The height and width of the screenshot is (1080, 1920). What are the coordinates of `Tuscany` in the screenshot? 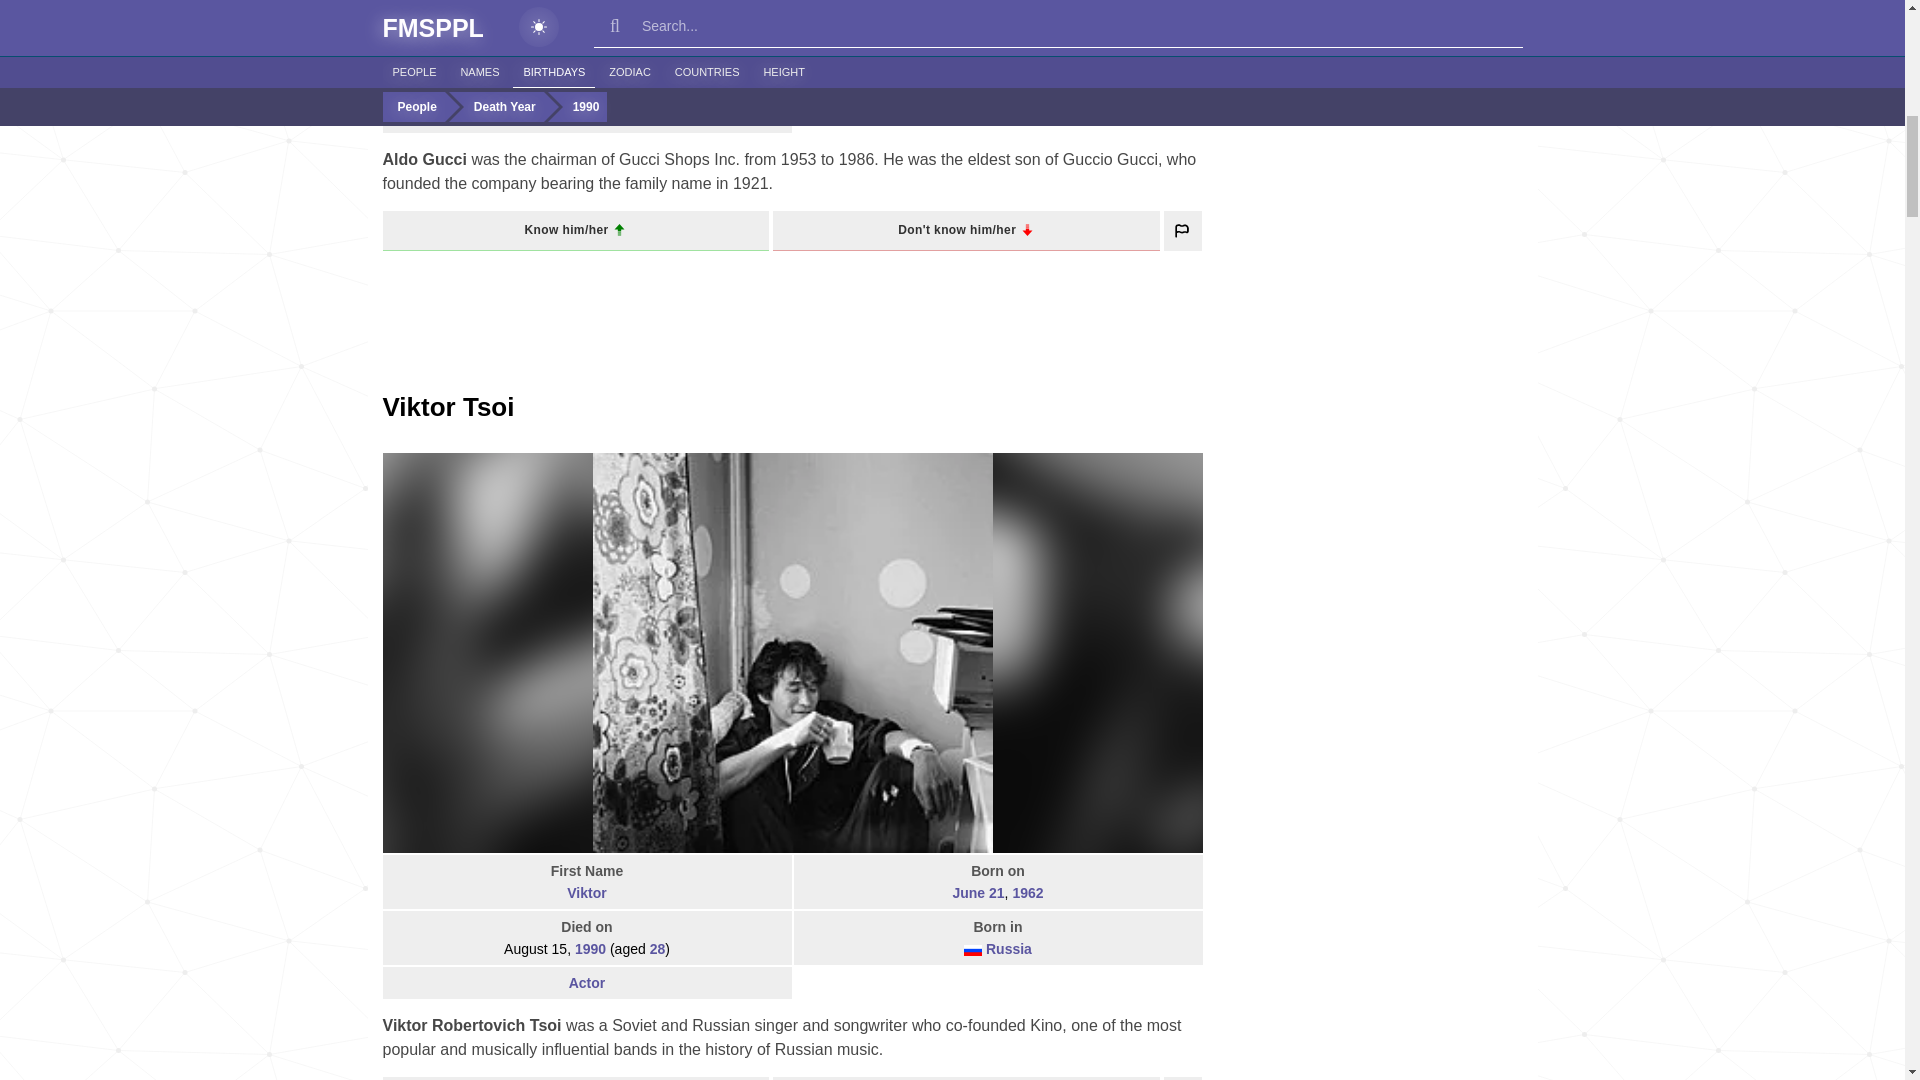 It's located at (615, 117).